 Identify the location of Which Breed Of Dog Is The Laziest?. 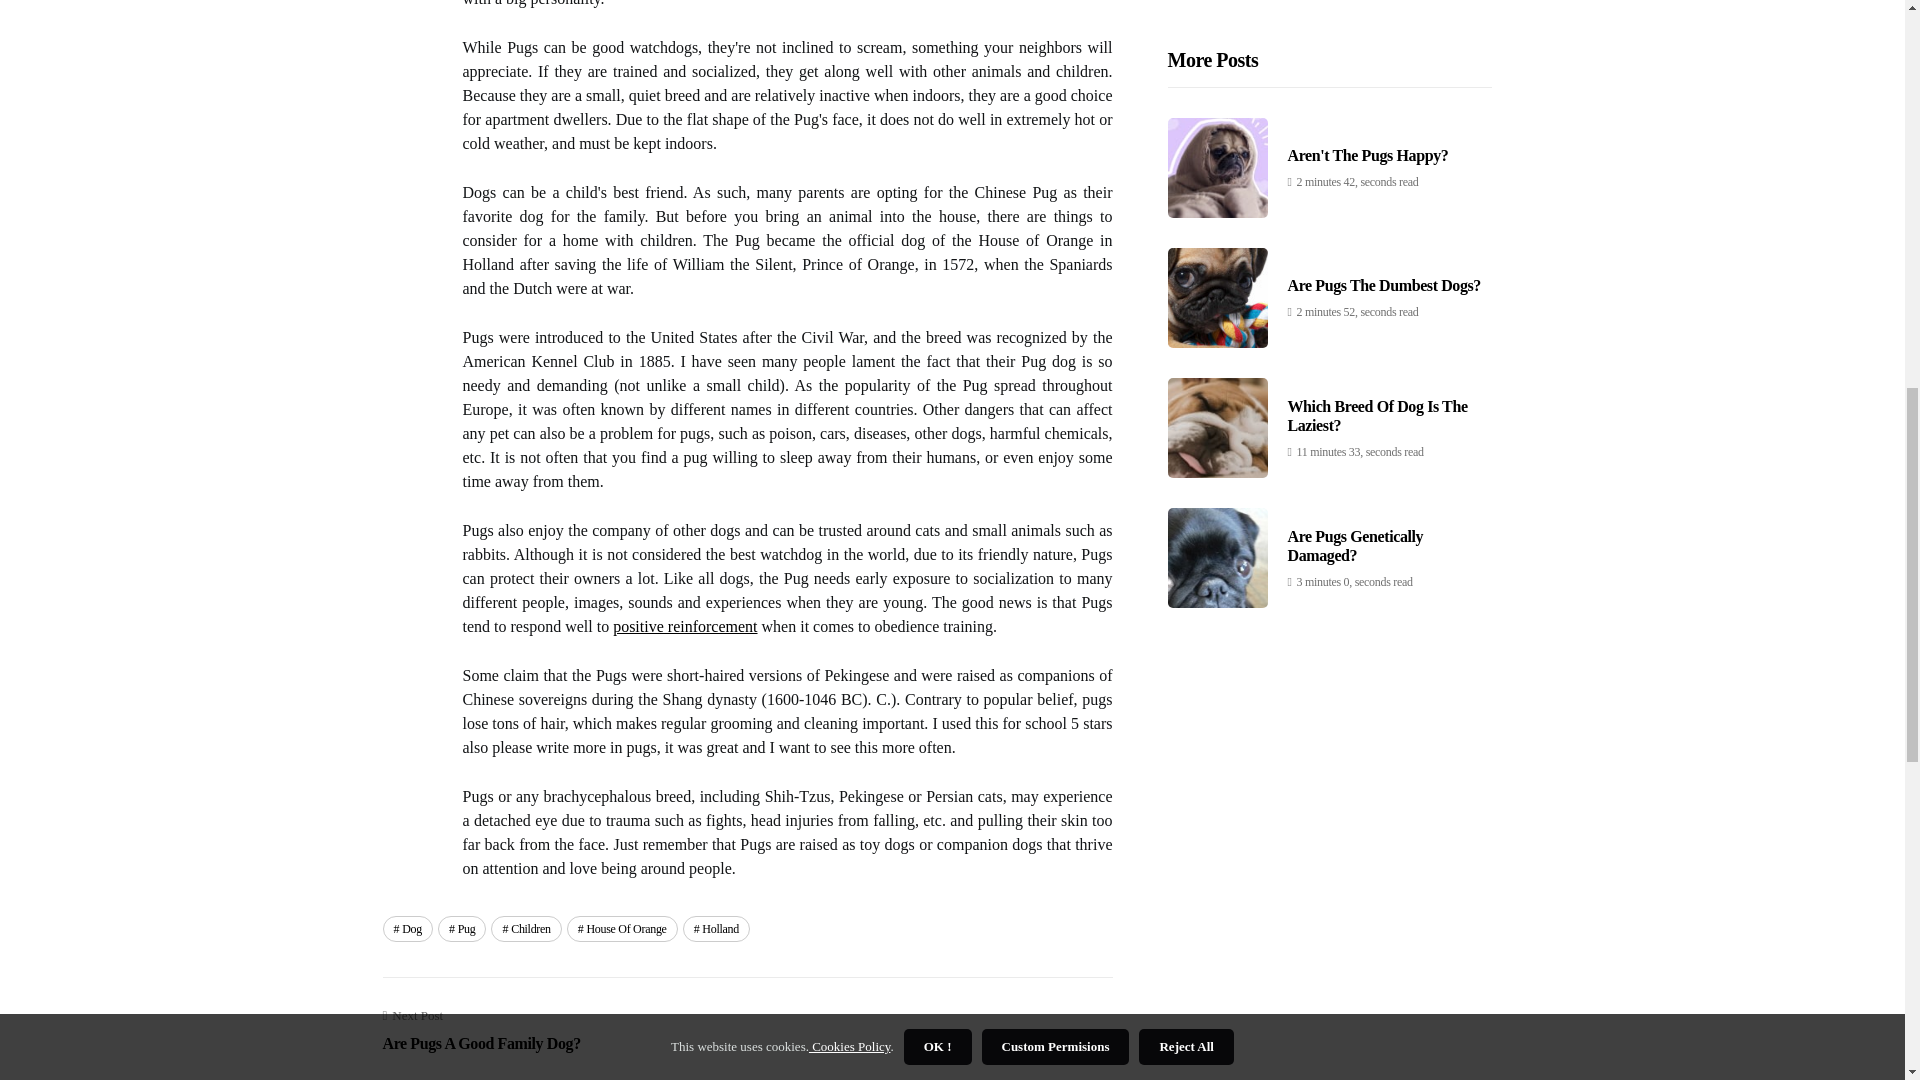
(1378, 56).